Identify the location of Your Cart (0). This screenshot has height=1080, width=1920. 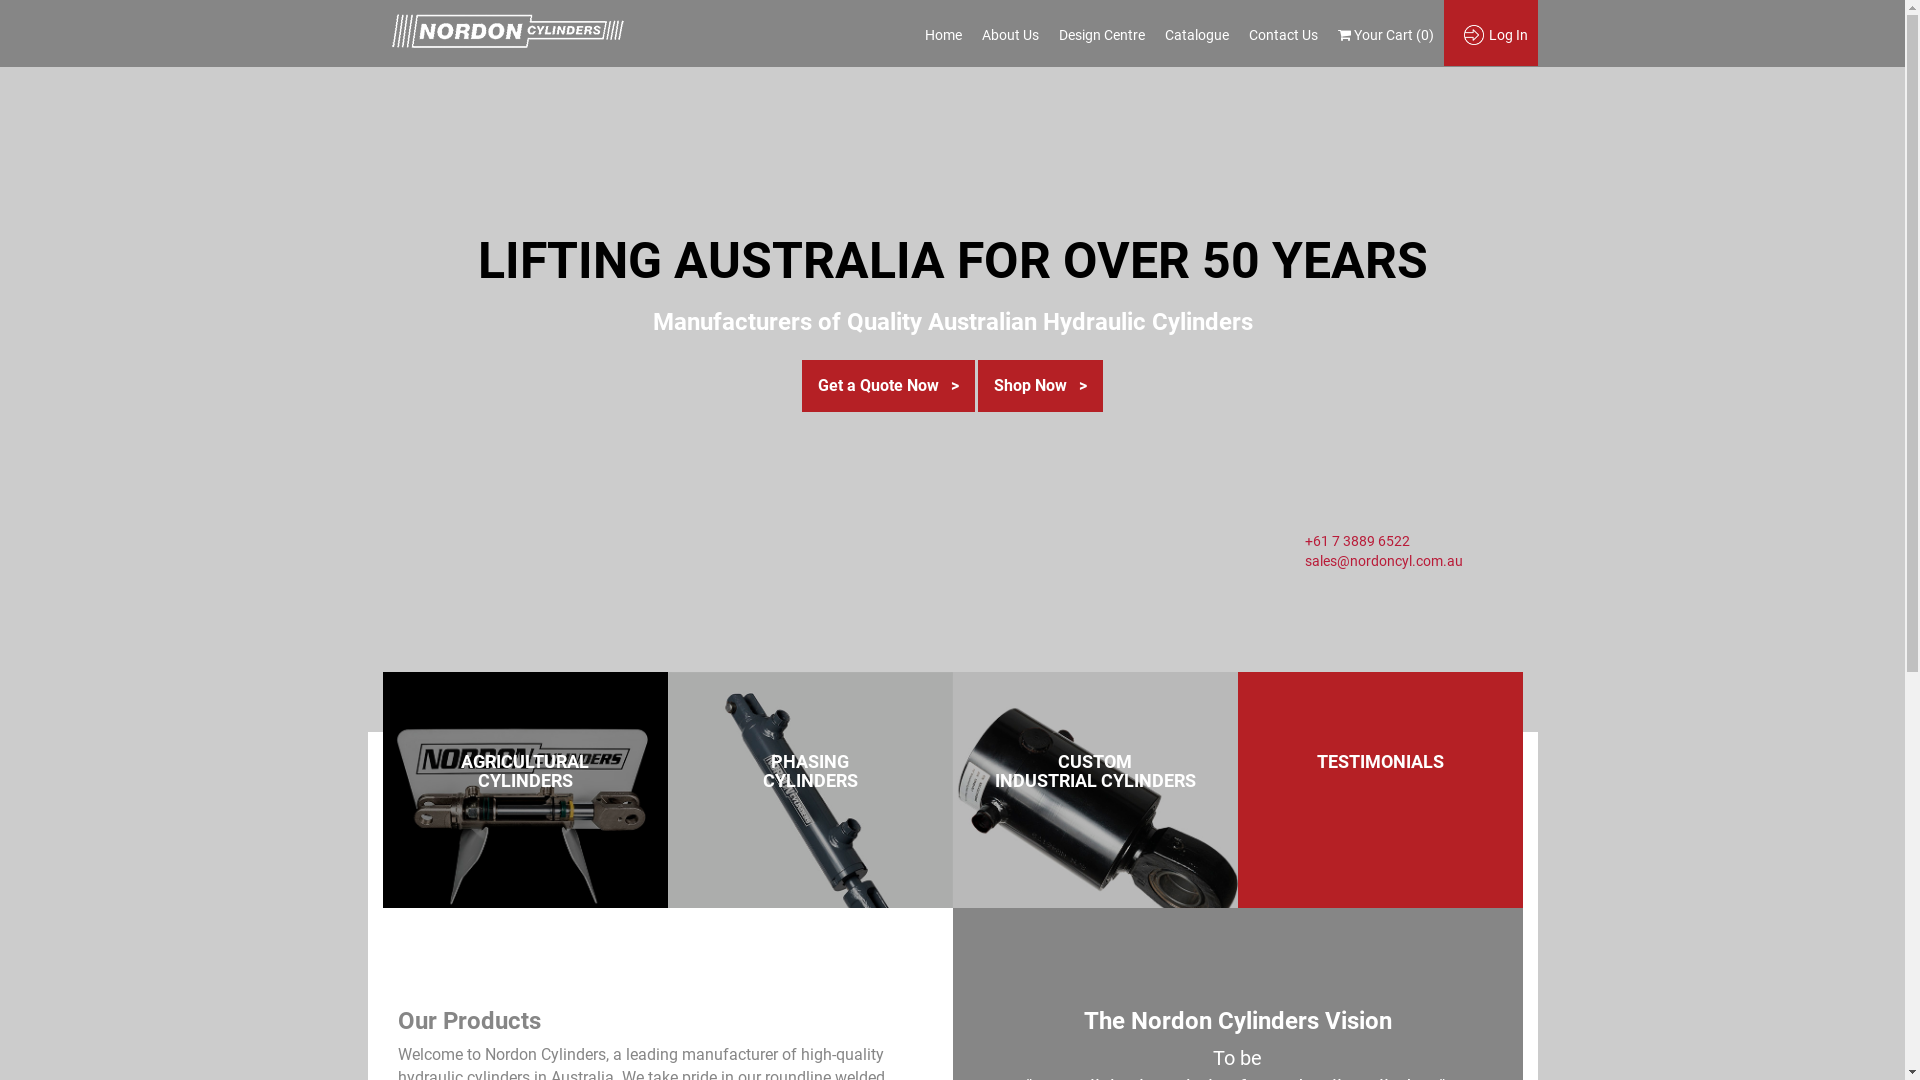
(1386, 35).